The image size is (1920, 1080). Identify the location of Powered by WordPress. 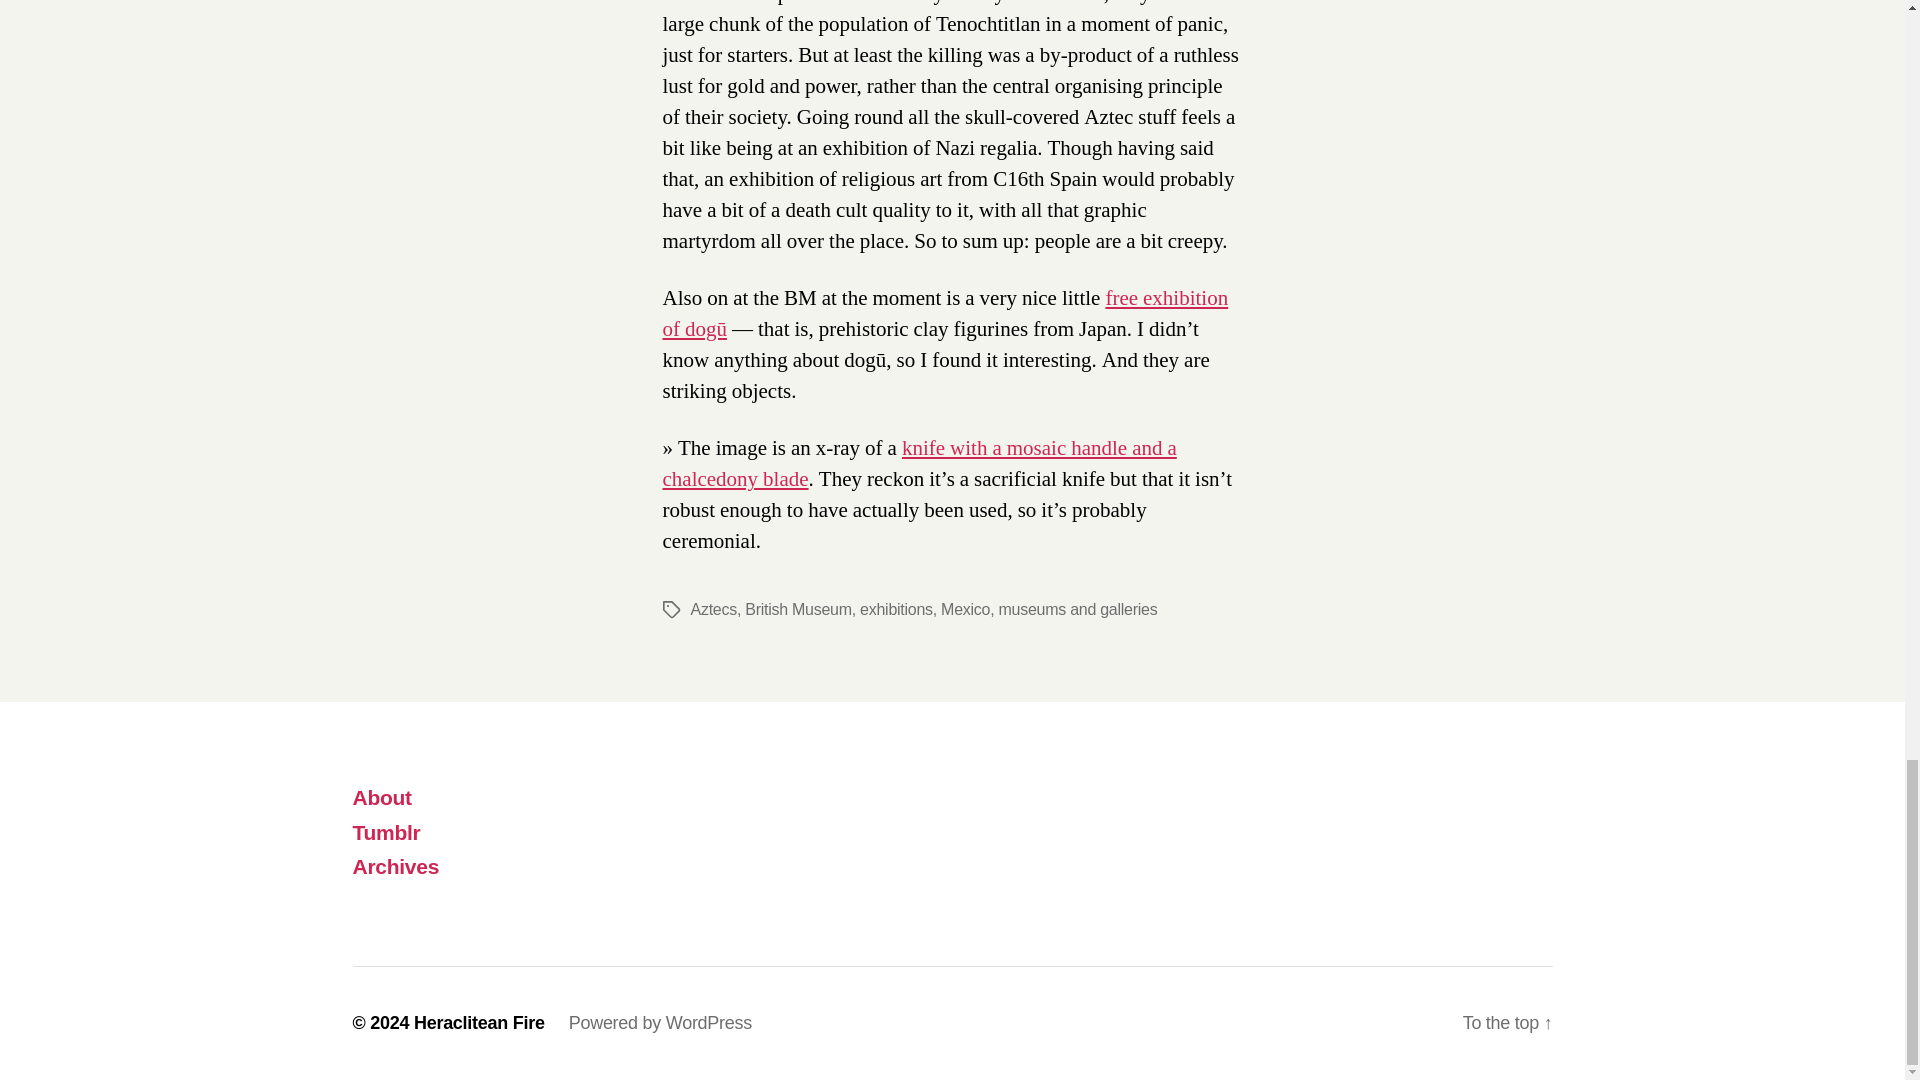
(660, 1022).